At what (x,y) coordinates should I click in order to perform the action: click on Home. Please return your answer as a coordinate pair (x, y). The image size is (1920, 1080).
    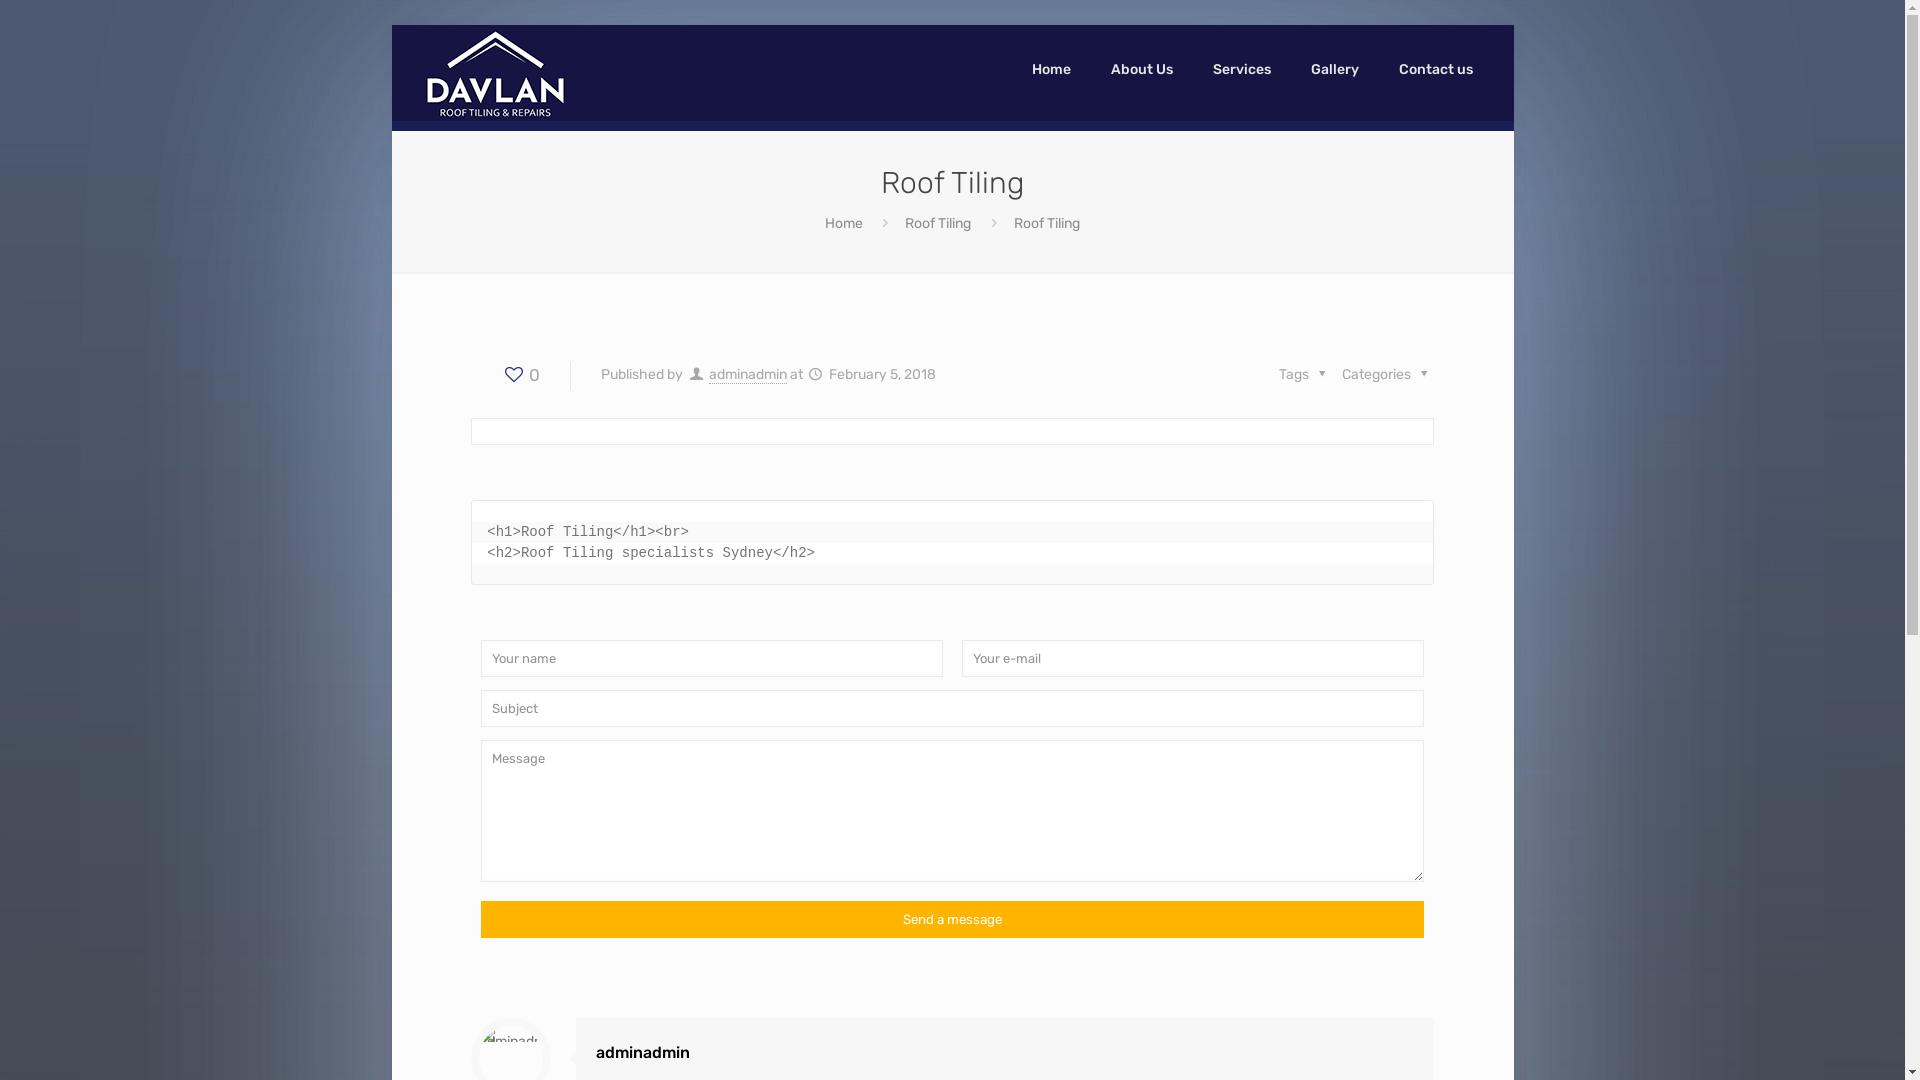
    Looking at the image, I should click on (844, 224).